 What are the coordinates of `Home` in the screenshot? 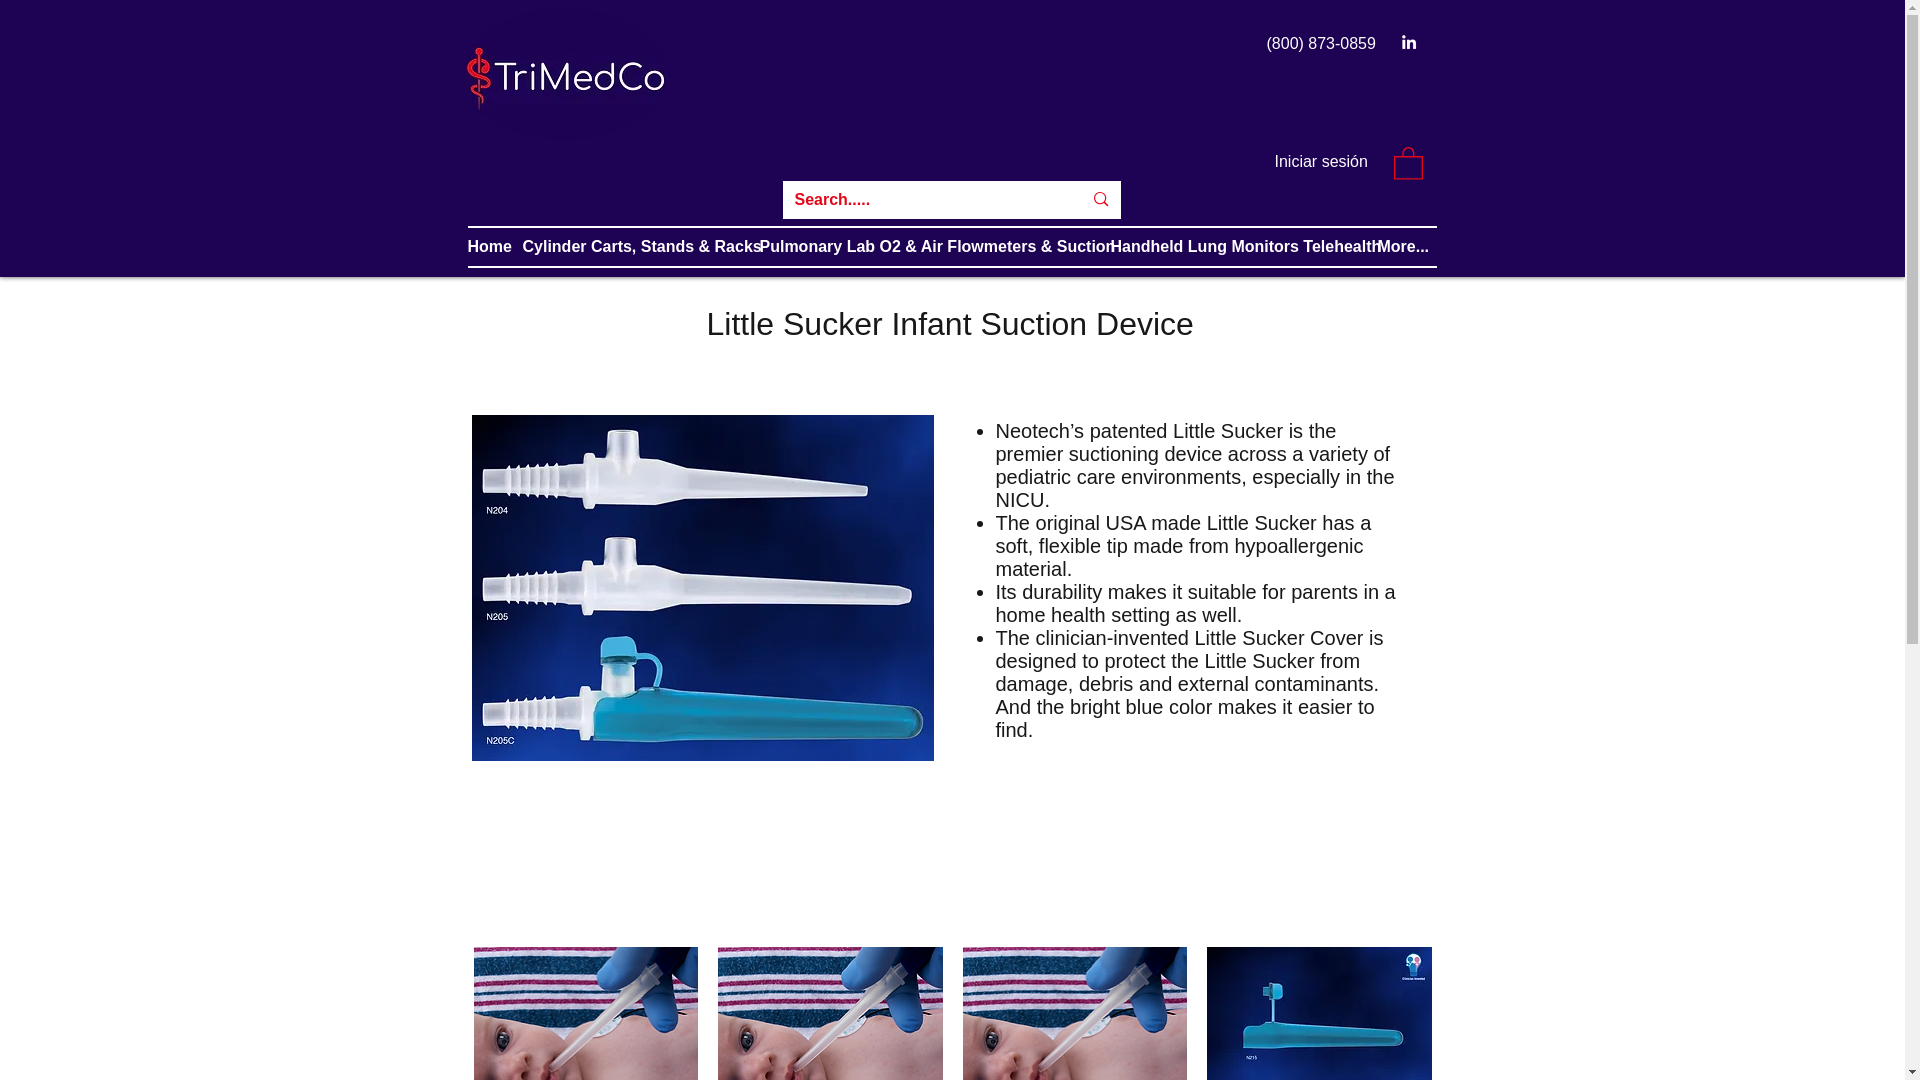 It's located at (495, 246).